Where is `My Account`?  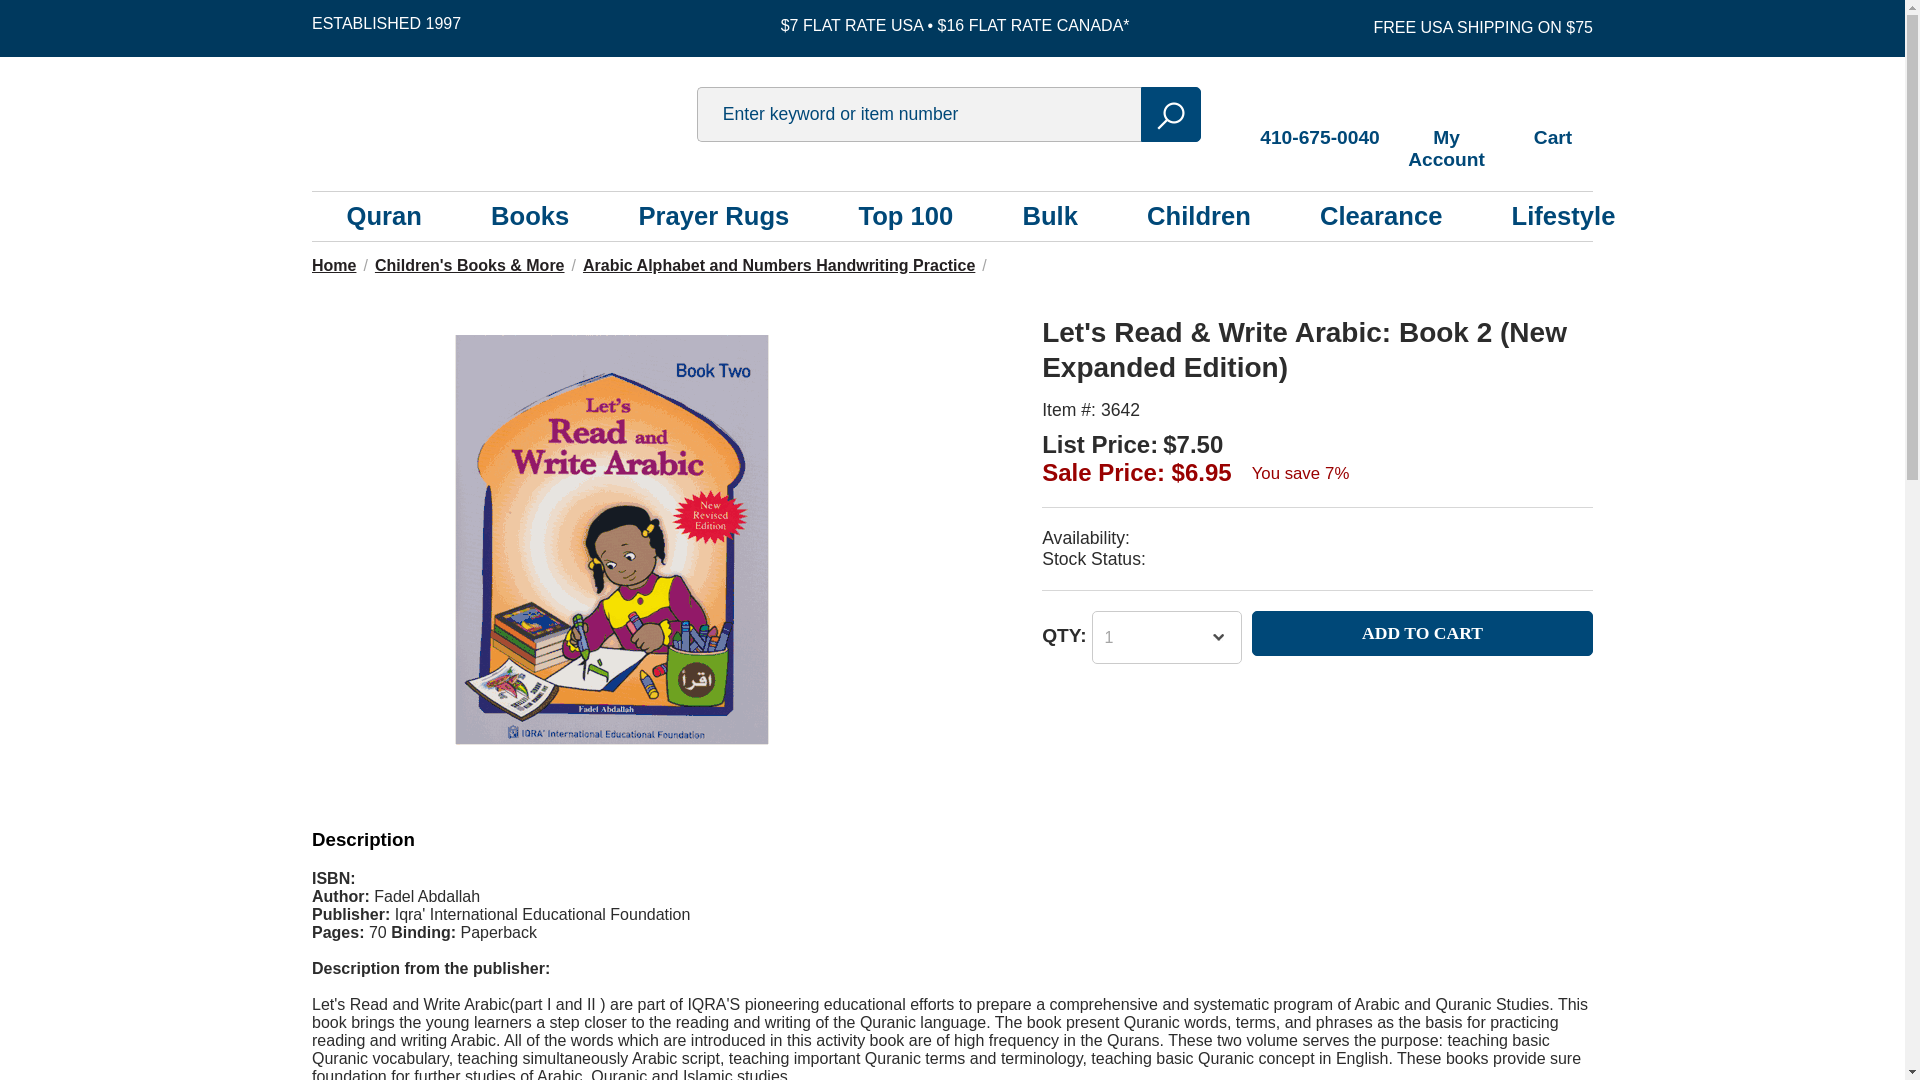 My Account is located at coordinates (1446, 126).